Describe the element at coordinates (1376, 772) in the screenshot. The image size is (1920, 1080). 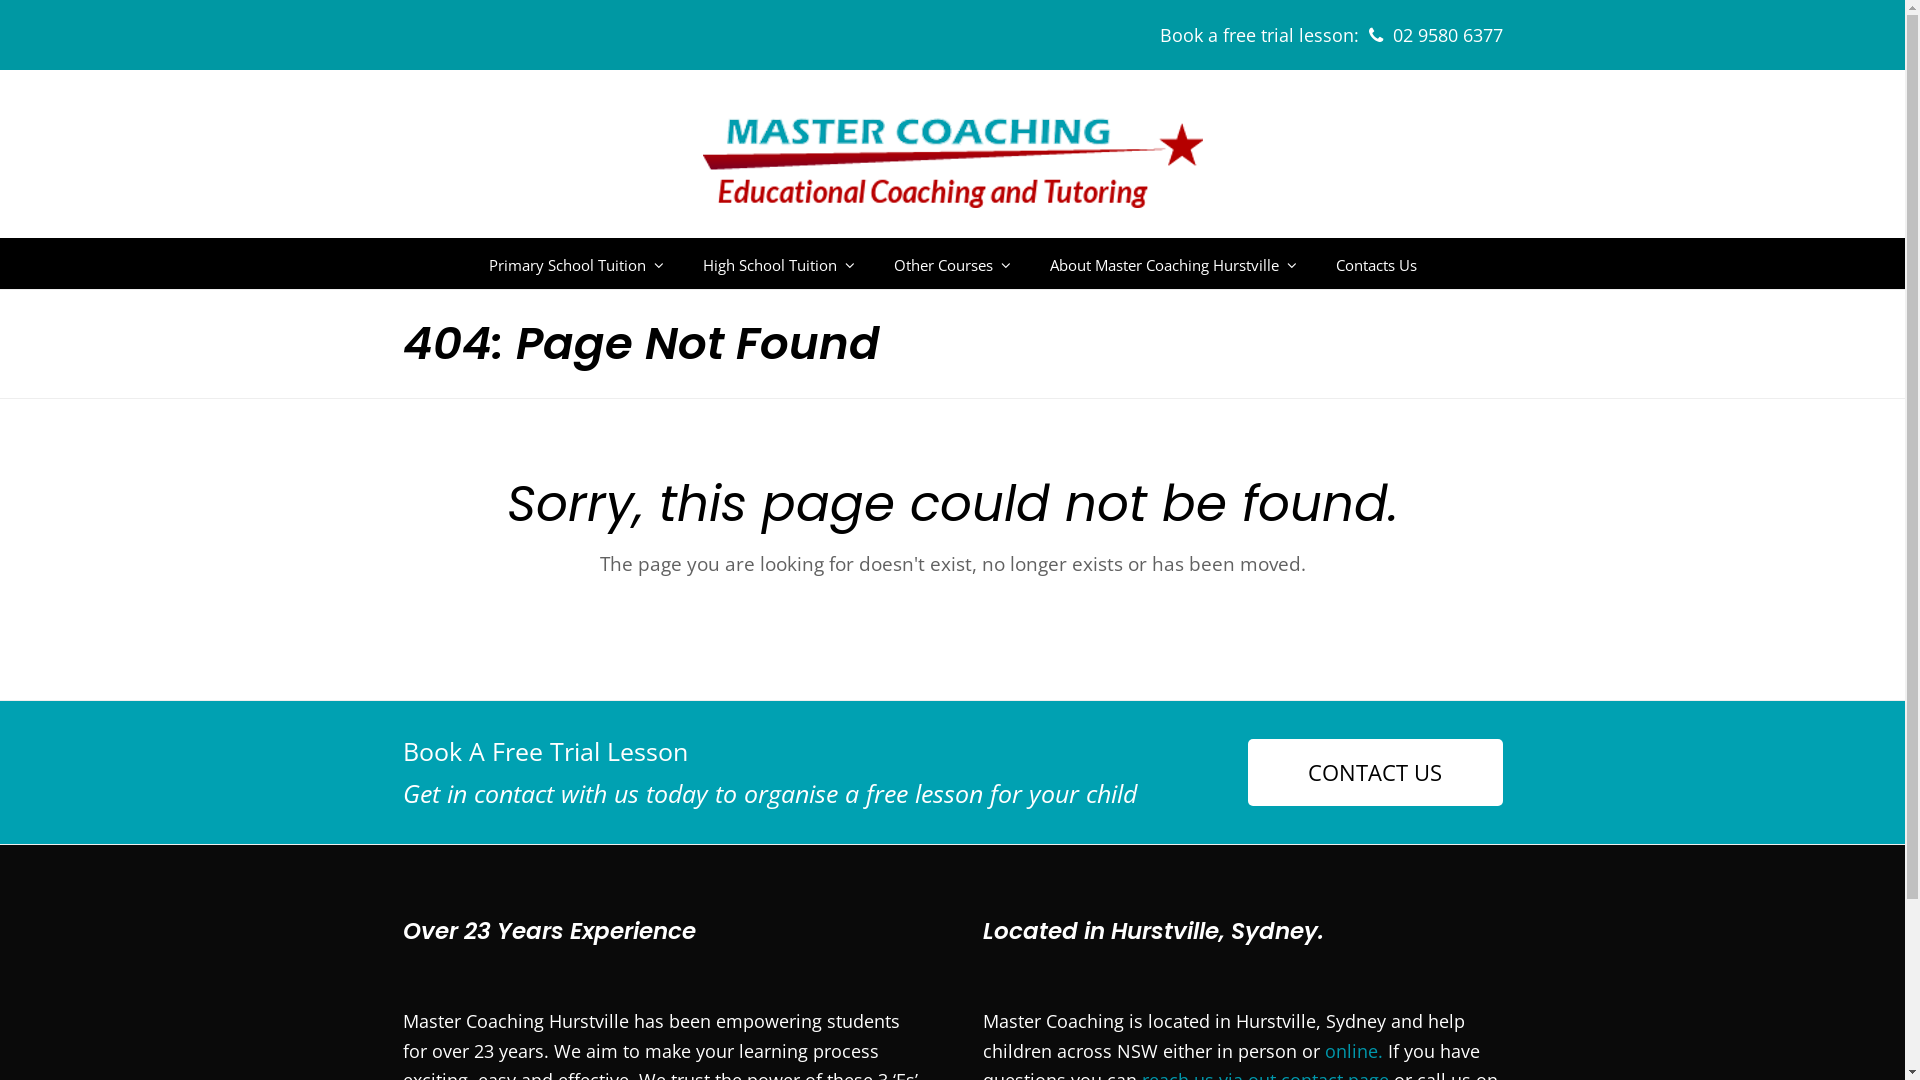
I see `CONTACT US` at that location.